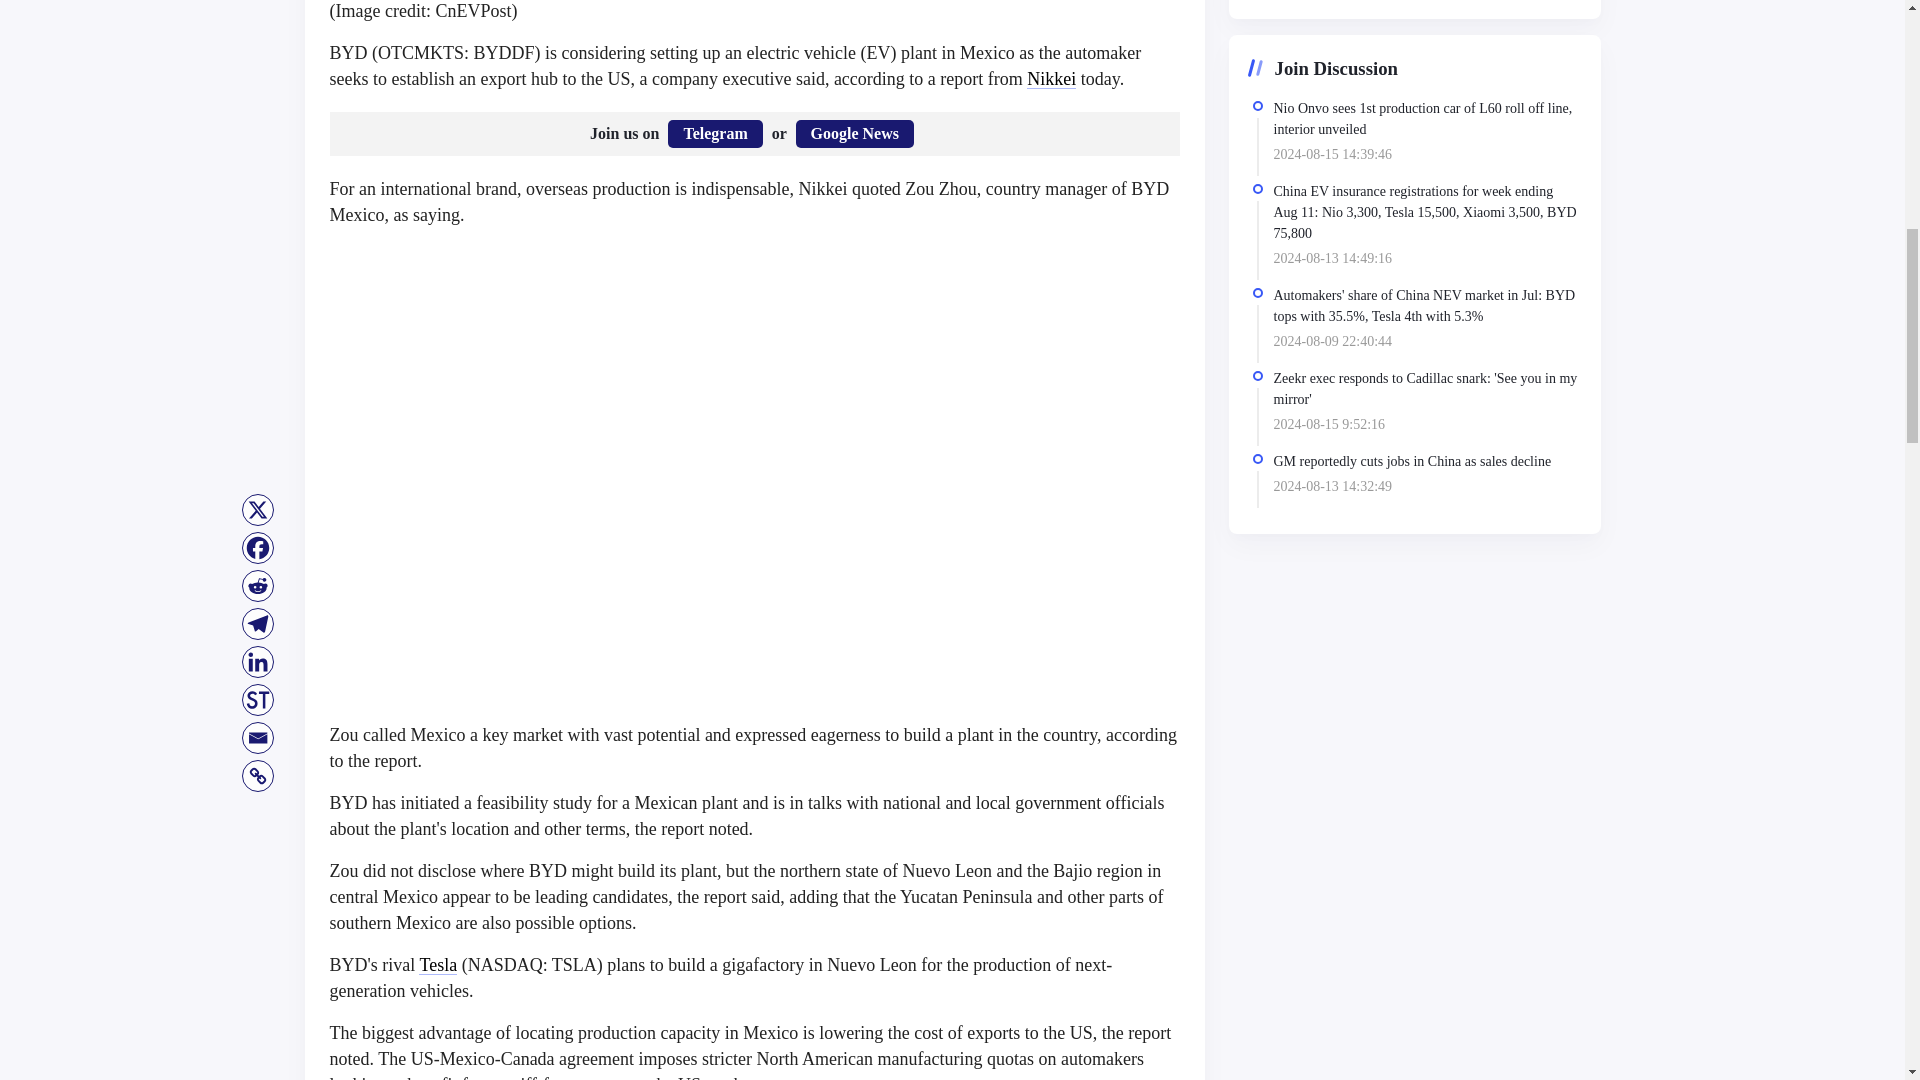 This screenshot has height=1080, width=1920. Describe the element at coordinates (437, 964) in the screenshot. I see `Tesla` at that location.